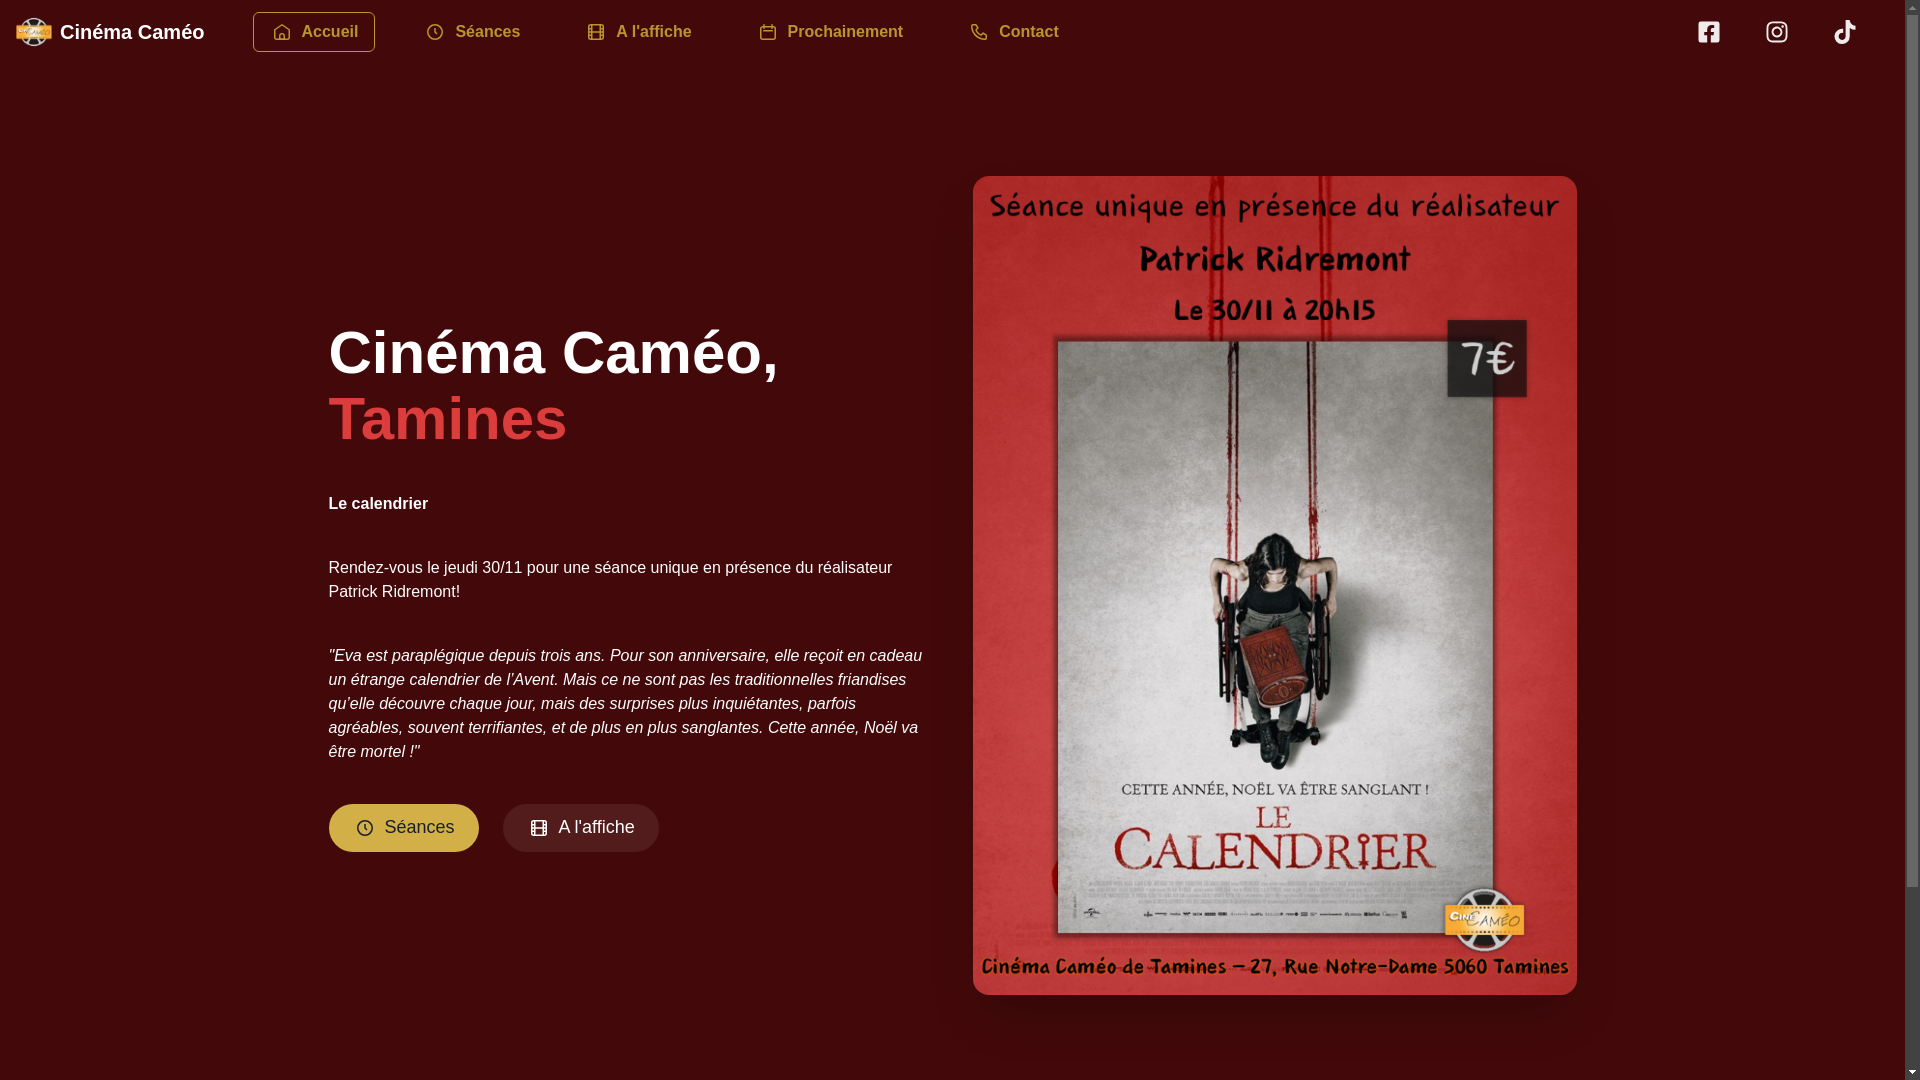 The height and width of the screenshot is (1080, 1920). What do you see at coordinates (1013, 30) in the screenshot?
I see `Contact` at bounding box center [1013, 30].